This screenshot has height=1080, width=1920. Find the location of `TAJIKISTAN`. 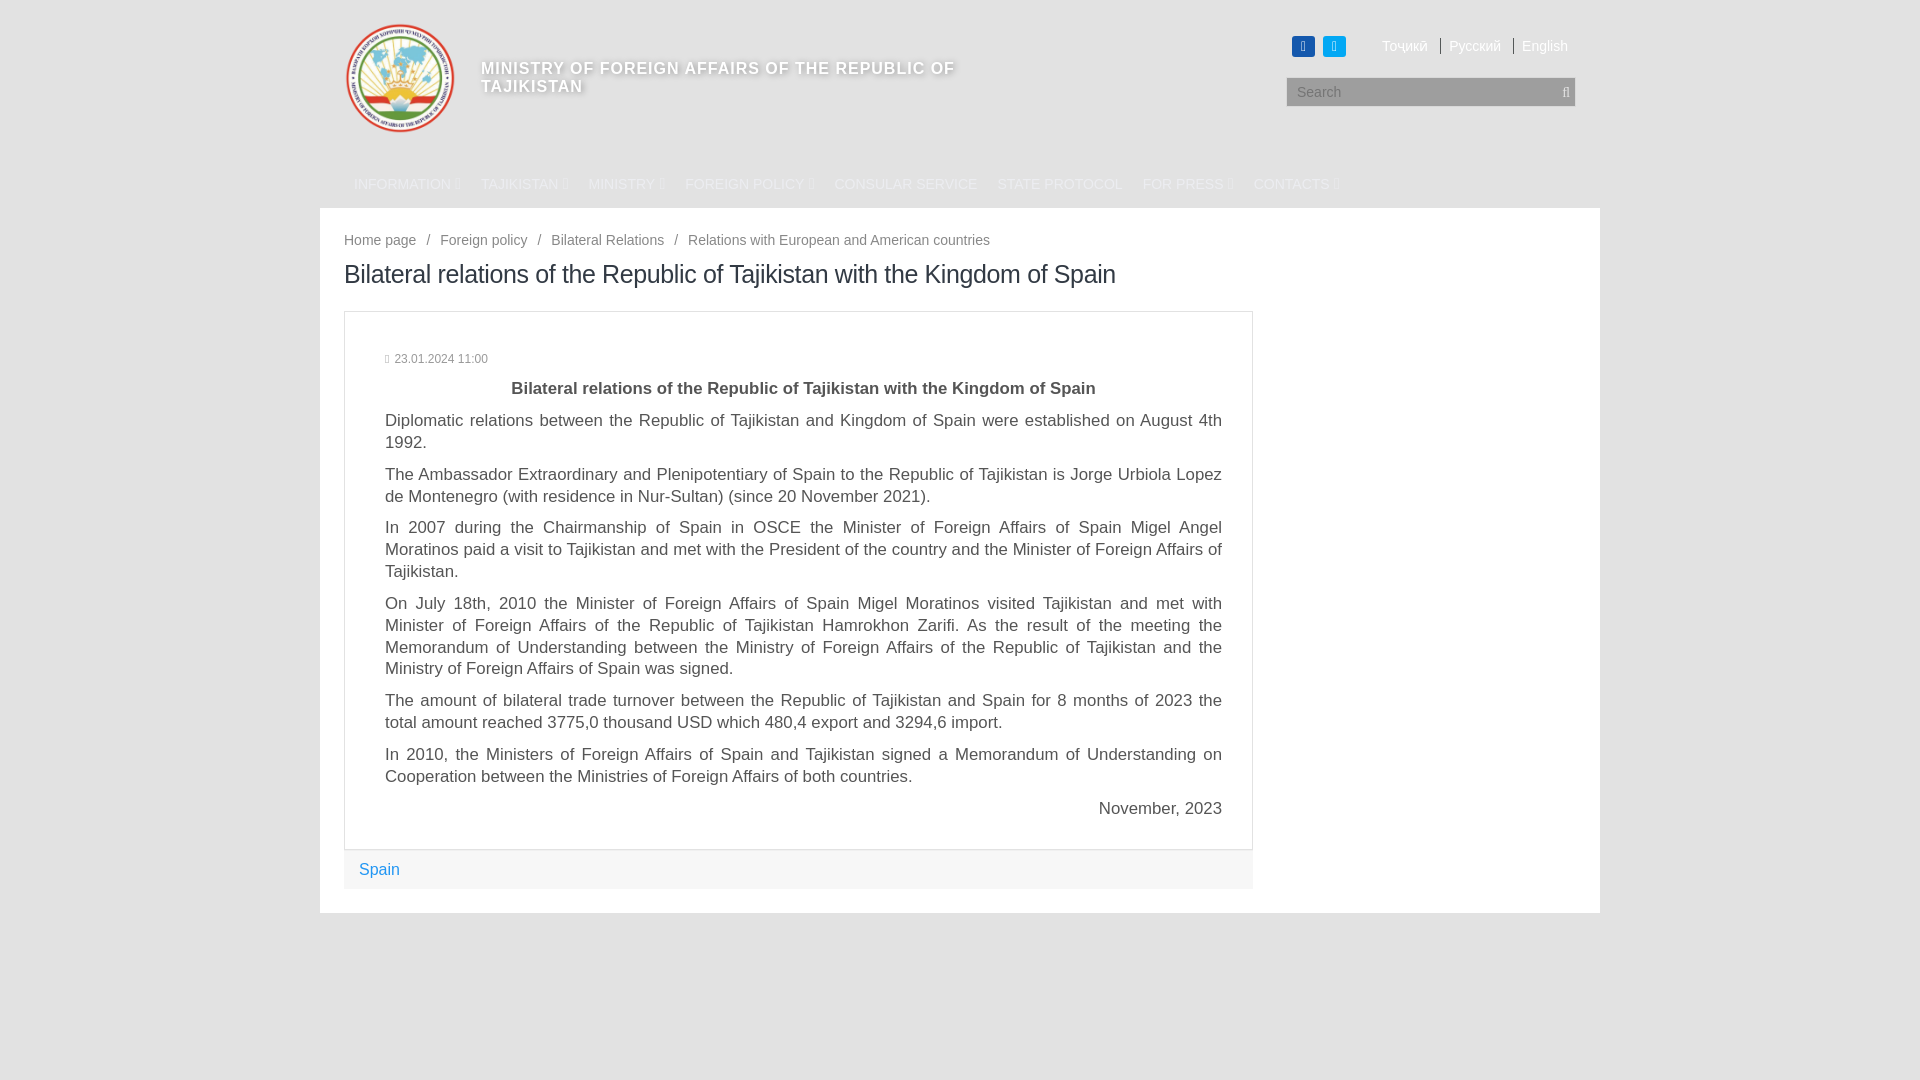

TAJIKISTAN is located at coordinates (524, 184).